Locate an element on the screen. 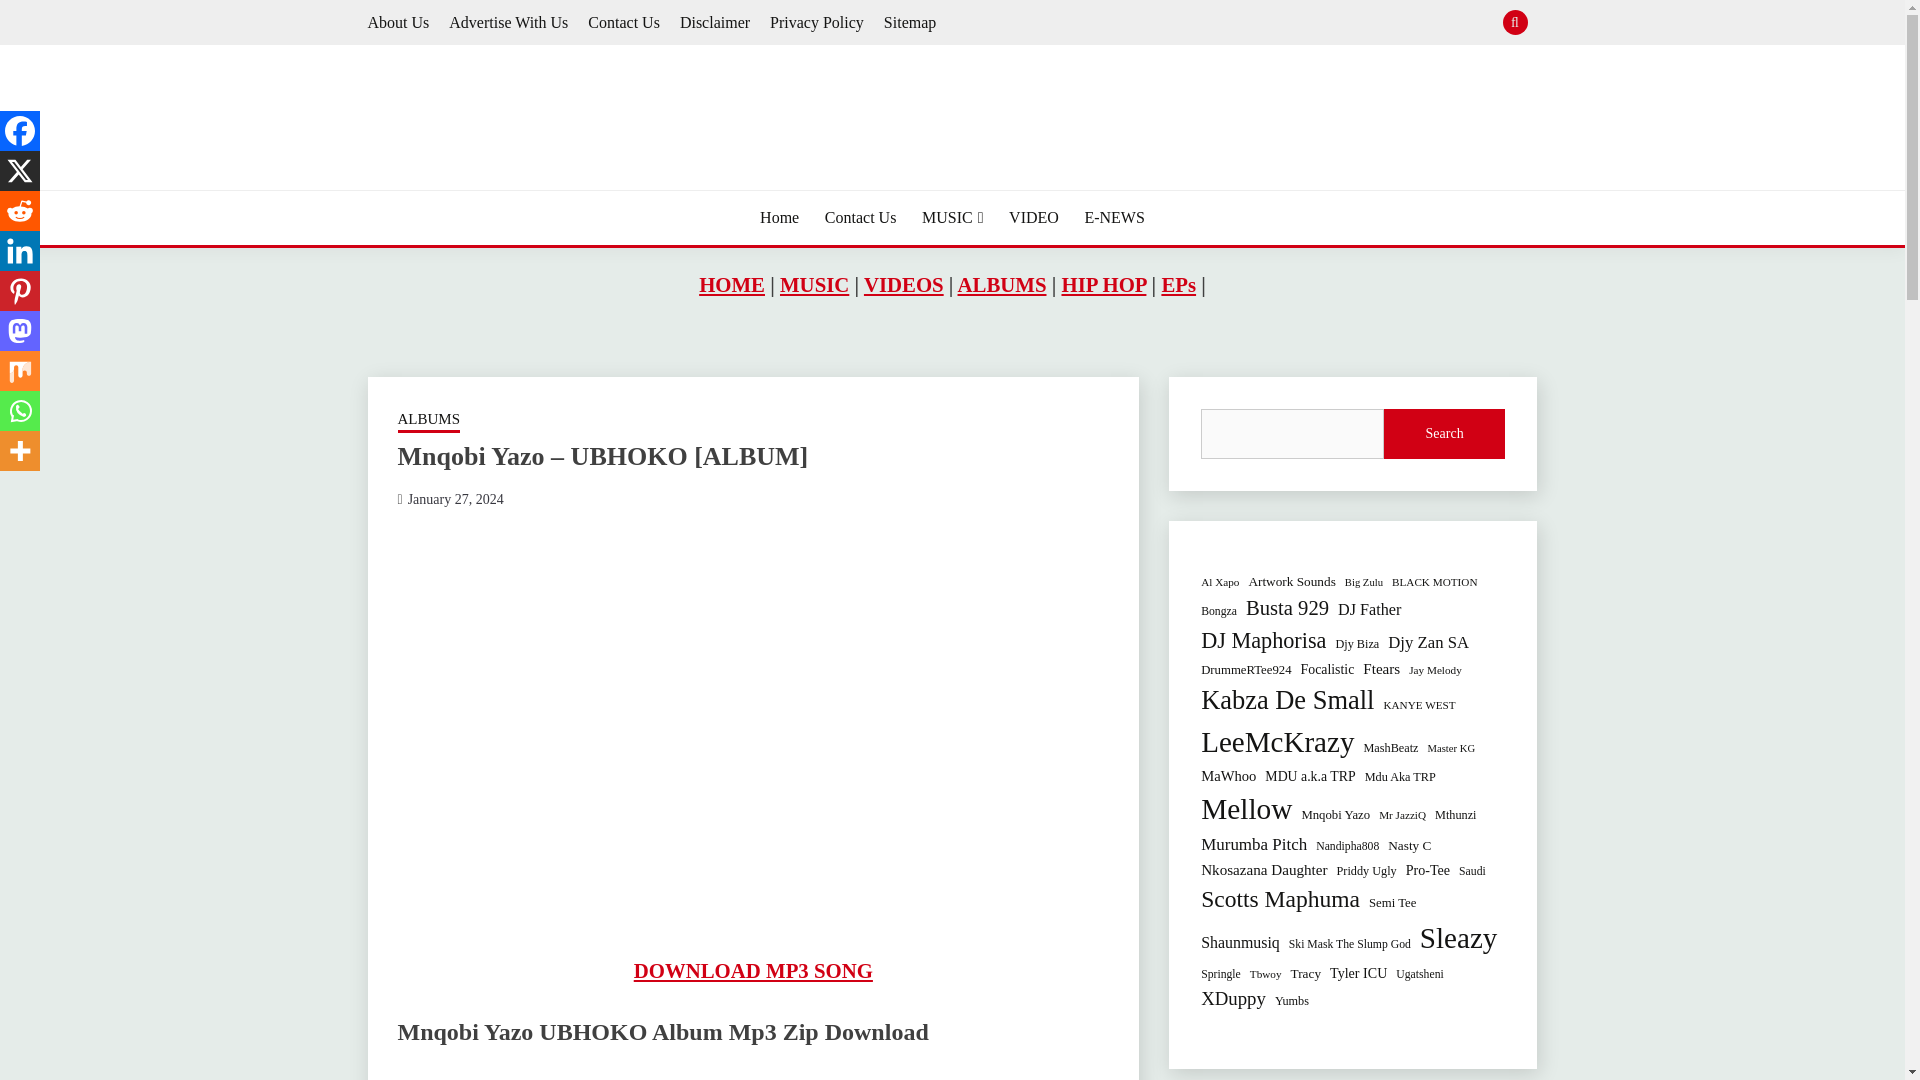  Contact Us is located at coordinates (860, 218).